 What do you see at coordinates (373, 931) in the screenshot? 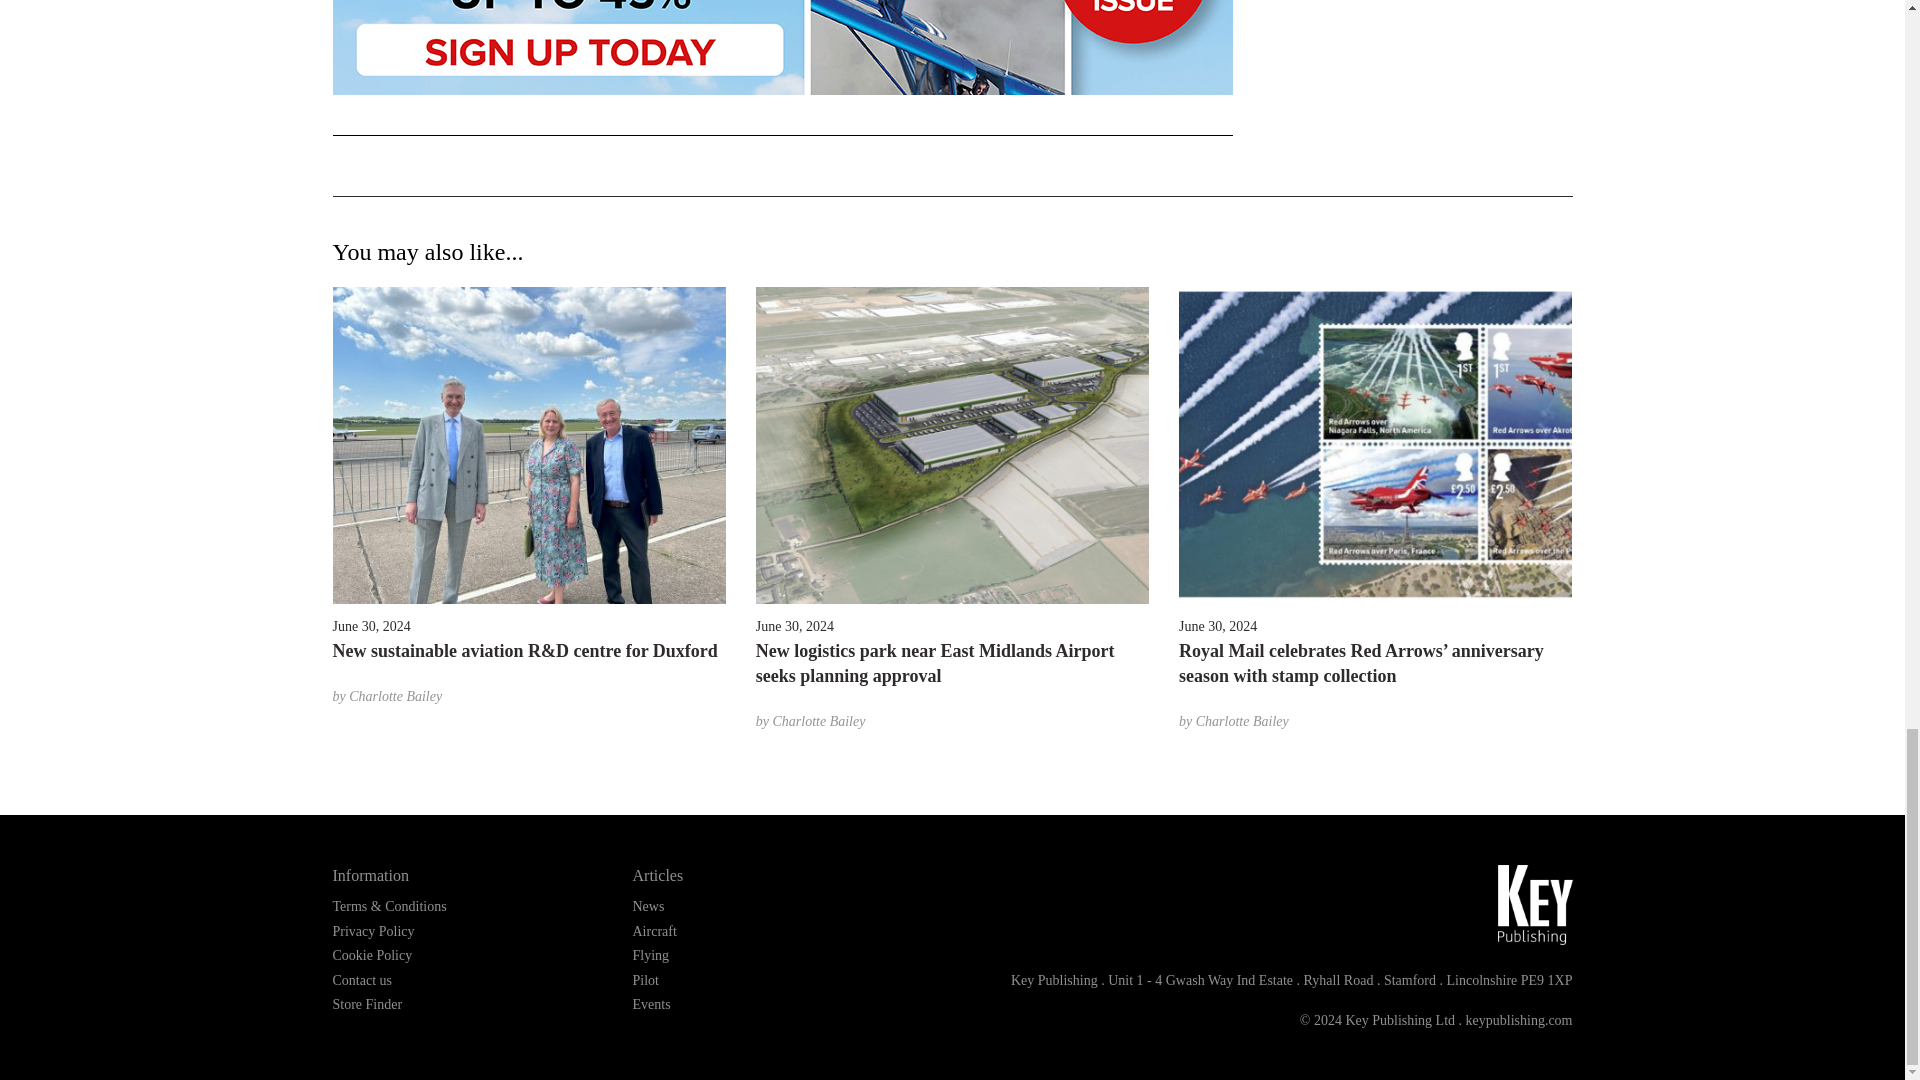
I see `Privacy Policy` at bounding box center [373, 931].